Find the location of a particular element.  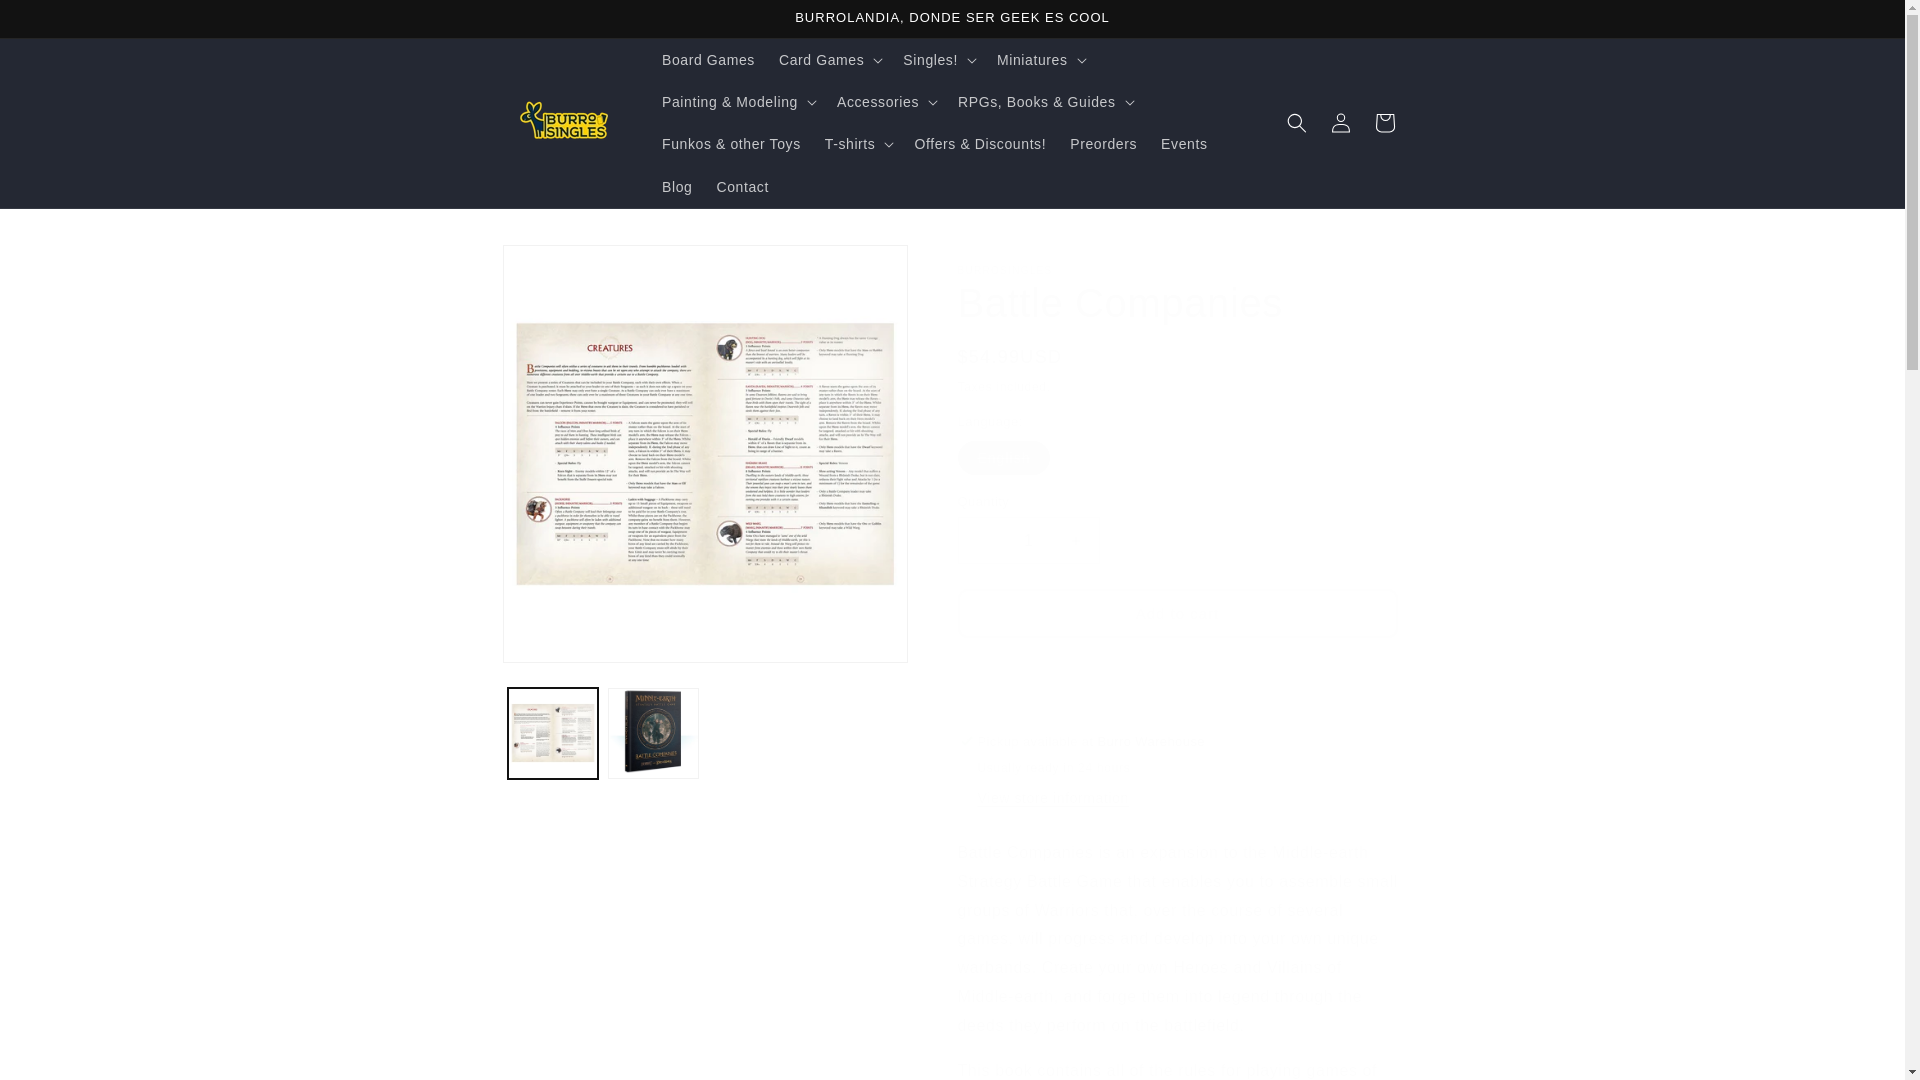

Open media 1 in modal is located at coordinates (704, 454).